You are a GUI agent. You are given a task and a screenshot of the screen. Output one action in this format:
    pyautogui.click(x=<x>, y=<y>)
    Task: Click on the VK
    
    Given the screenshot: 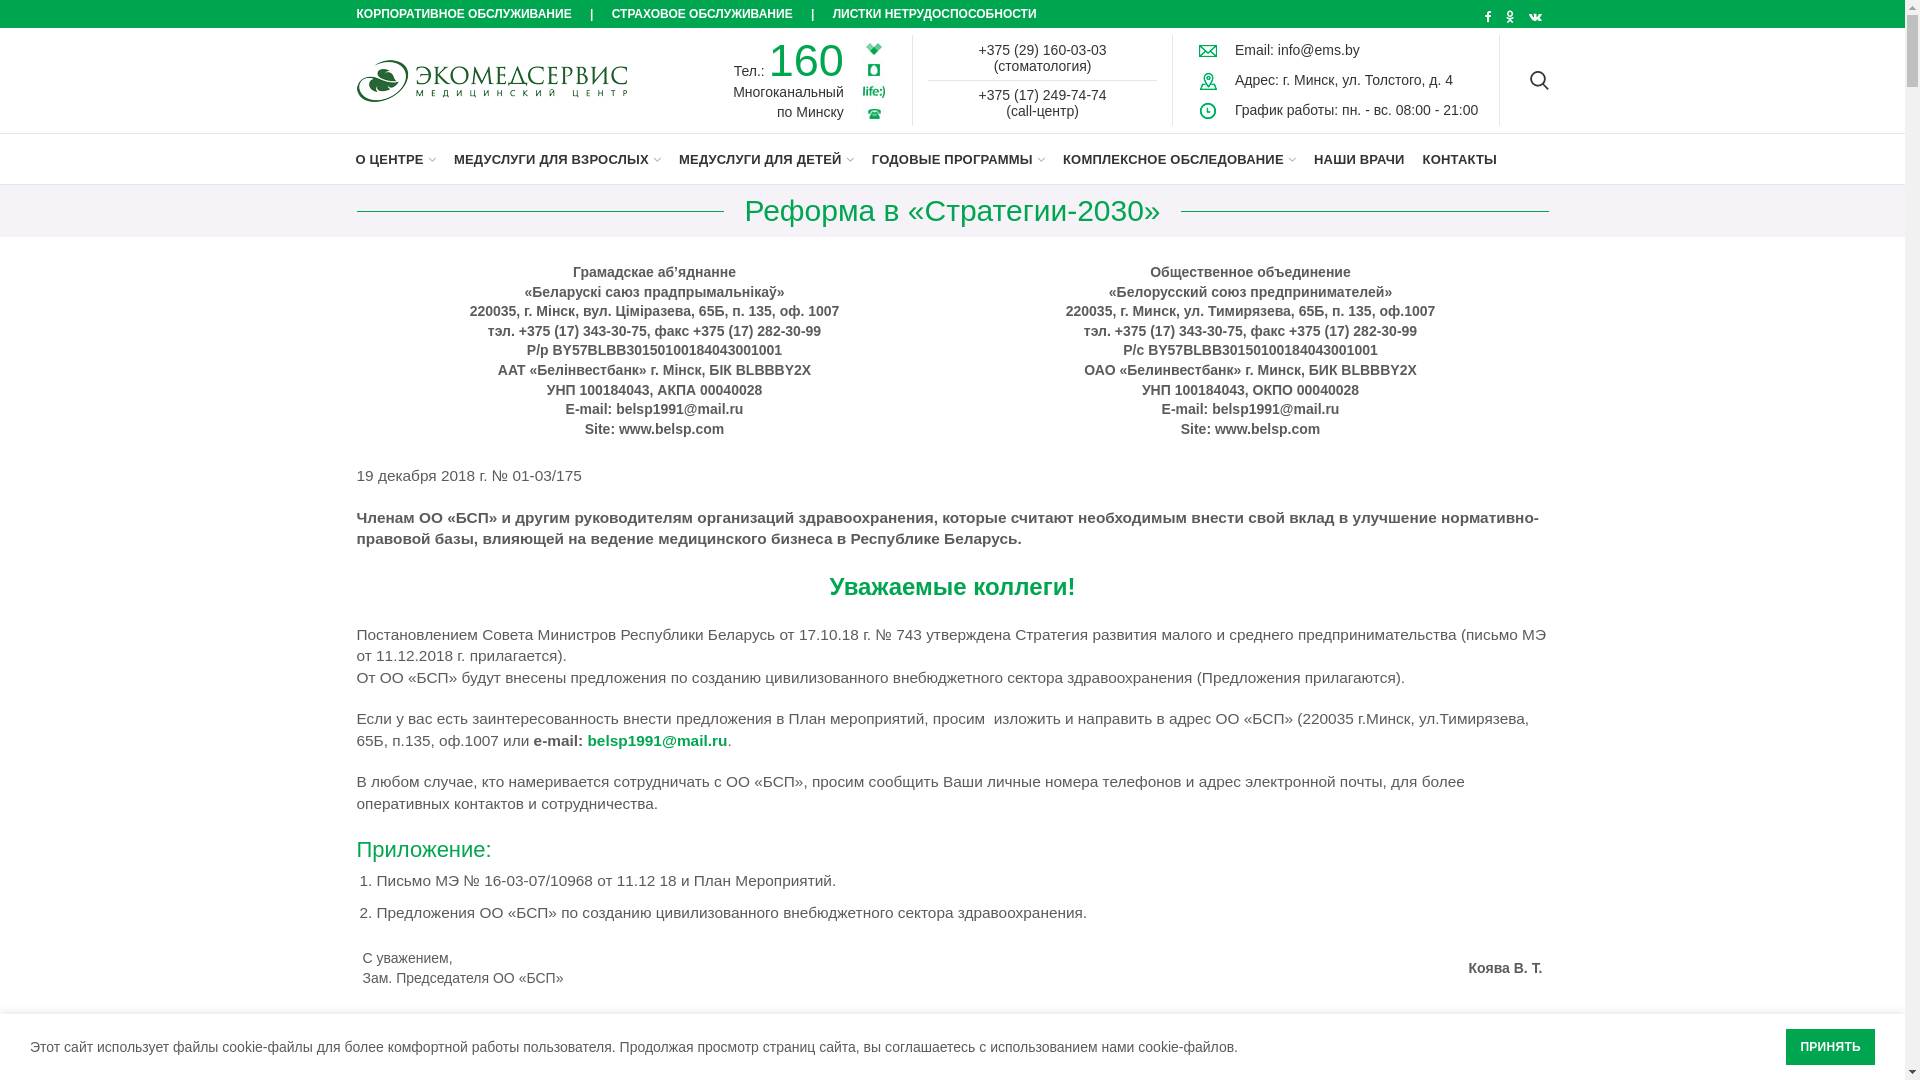 What is the action you would take?
    pyautogui.click(x=1536, y=17)
    